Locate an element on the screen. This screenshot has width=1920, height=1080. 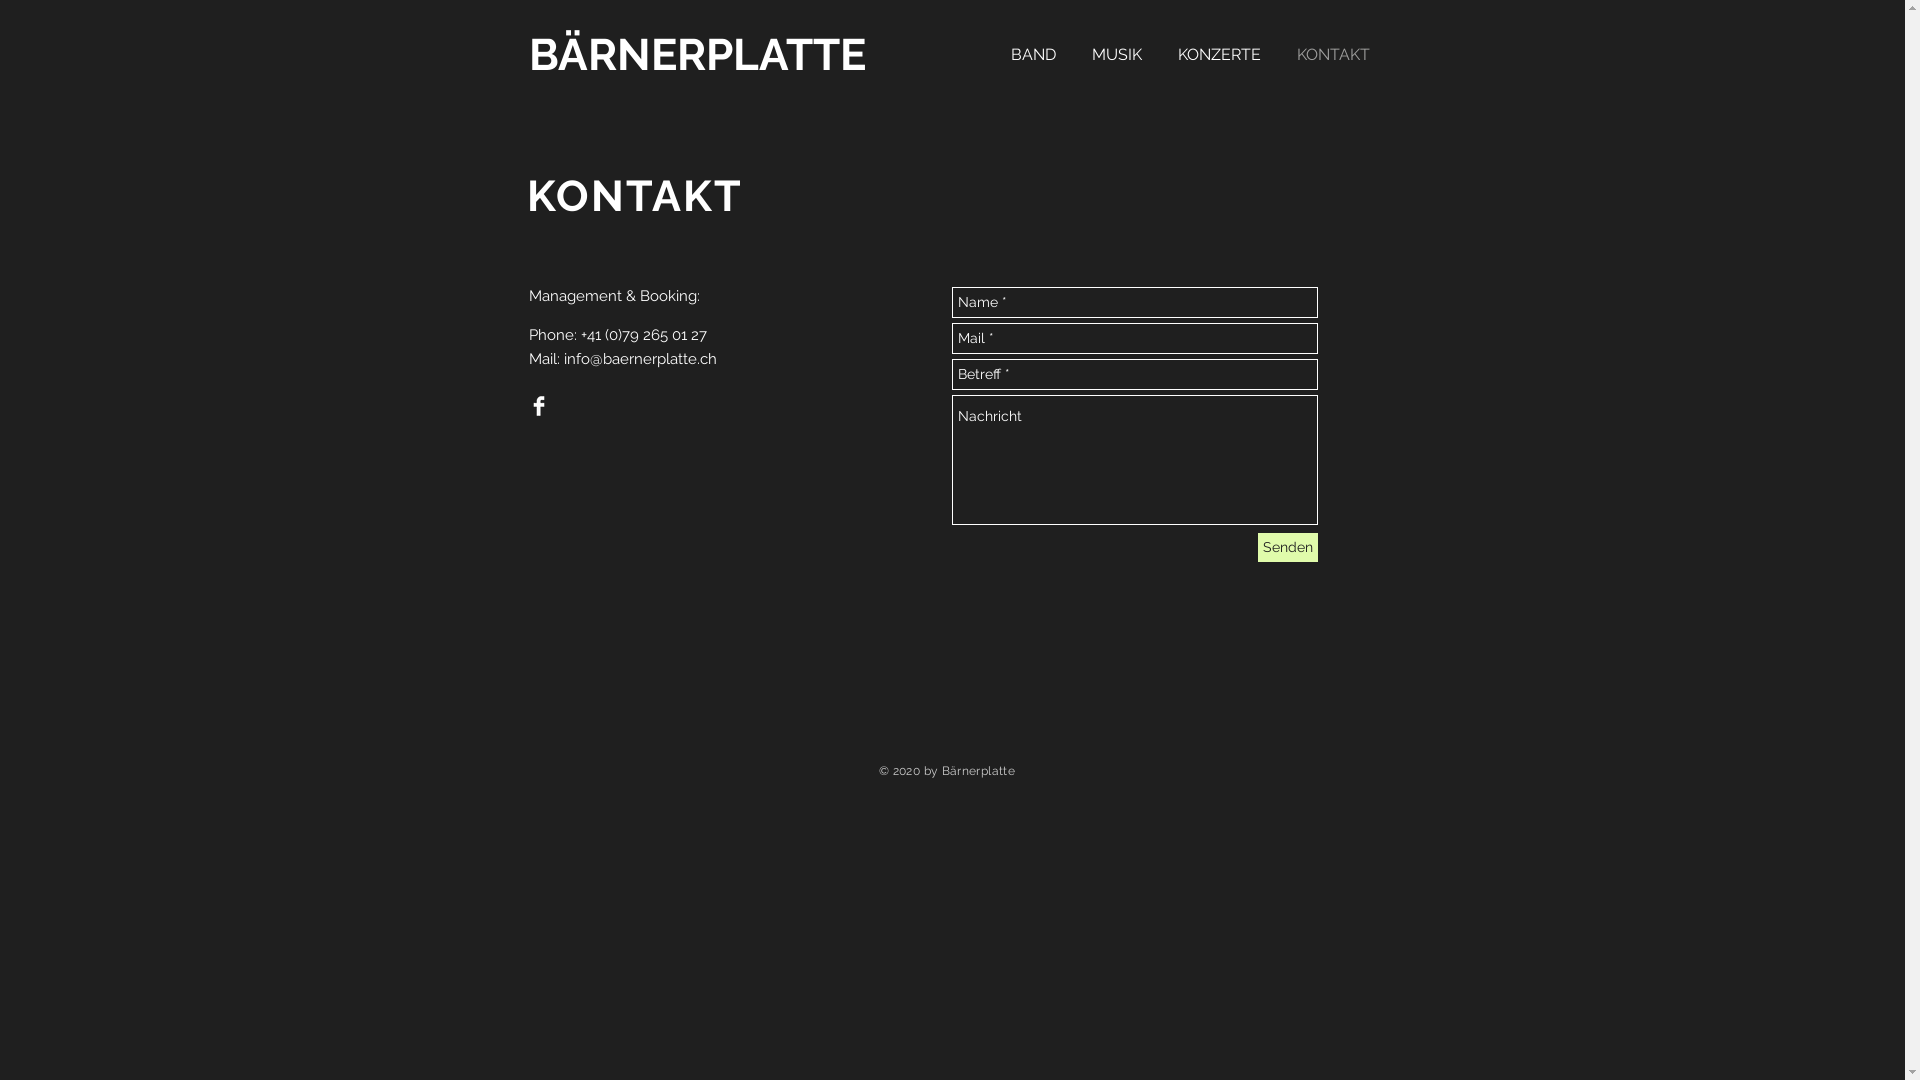
BAND is located at coordinates (1040, 54).